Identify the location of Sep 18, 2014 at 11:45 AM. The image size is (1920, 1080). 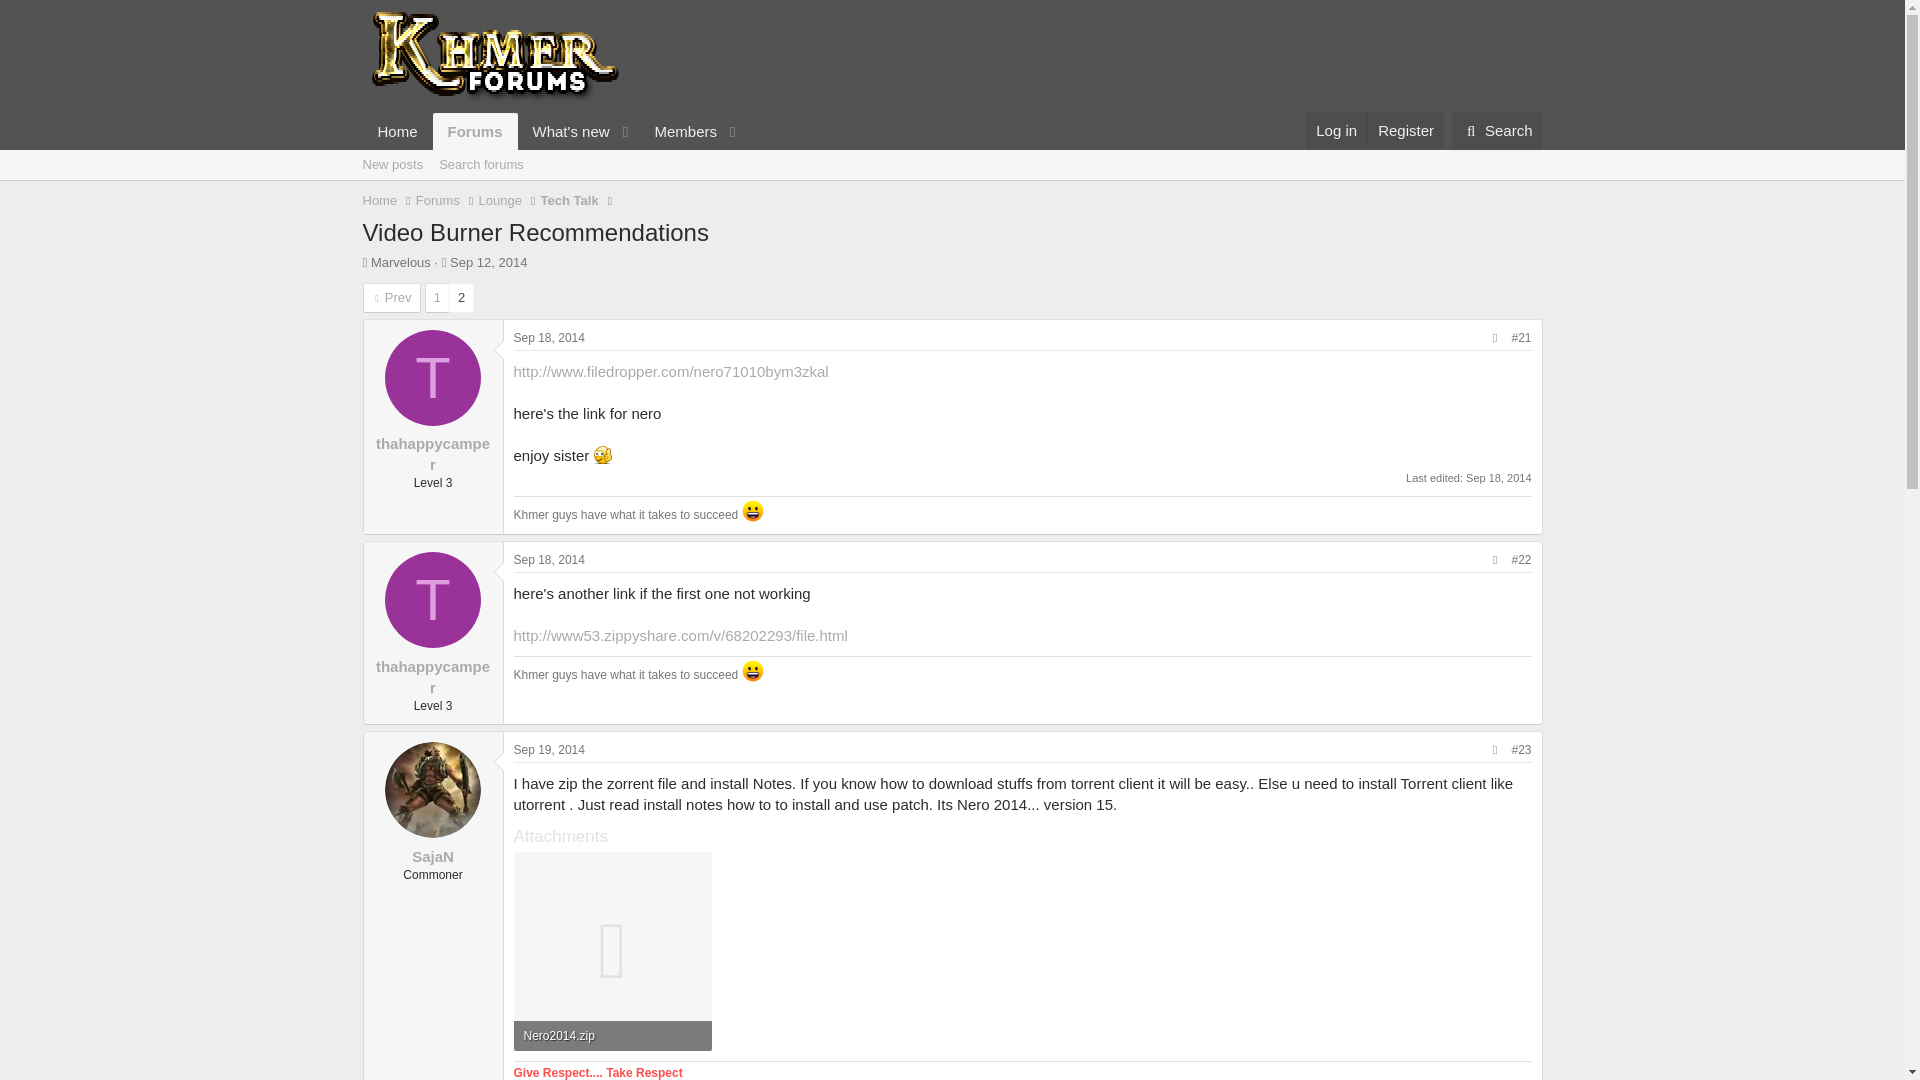
(1498, 477).